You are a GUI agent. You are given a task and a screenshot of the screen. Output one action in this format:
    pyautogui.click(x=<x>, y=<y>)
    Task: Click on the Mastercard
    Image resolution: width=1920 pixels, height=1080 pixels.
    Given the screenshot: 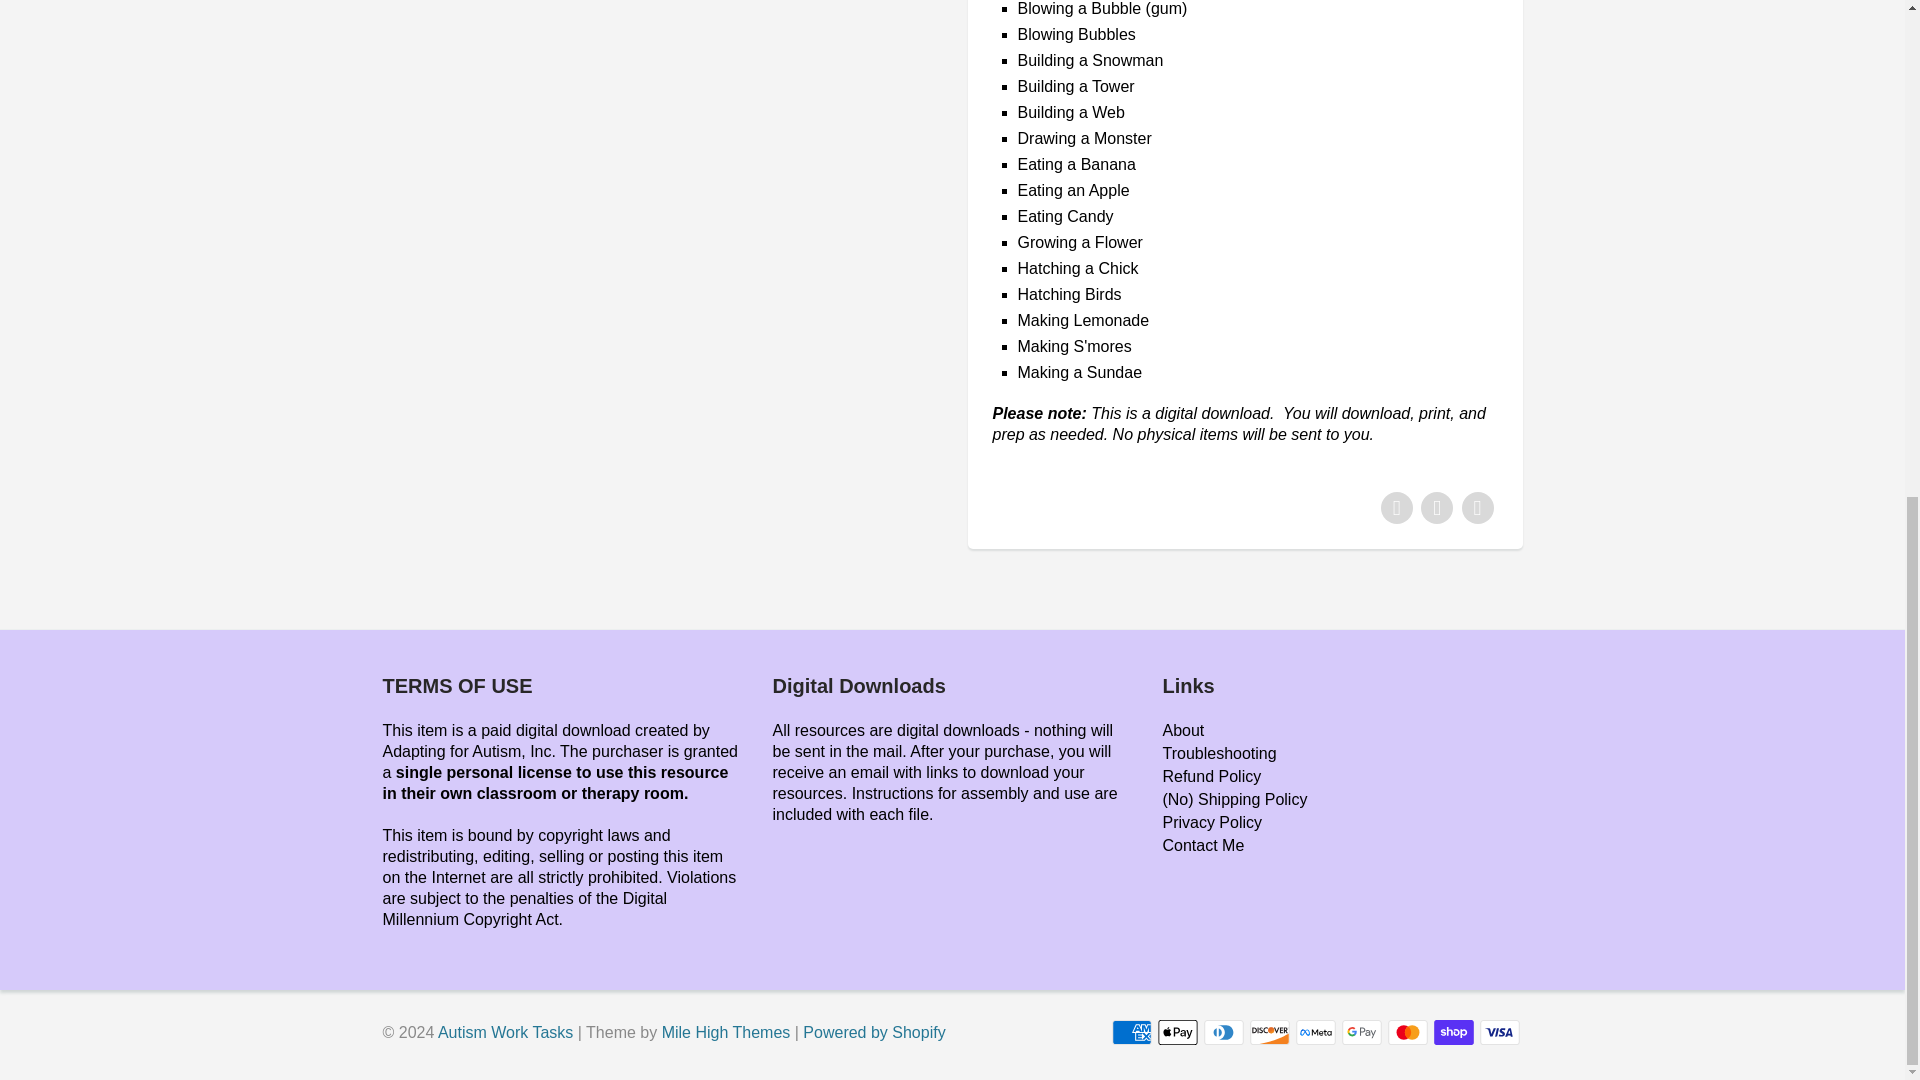 What is the action you would take?
    pyautogui.click(x=1408, y=1032)
    